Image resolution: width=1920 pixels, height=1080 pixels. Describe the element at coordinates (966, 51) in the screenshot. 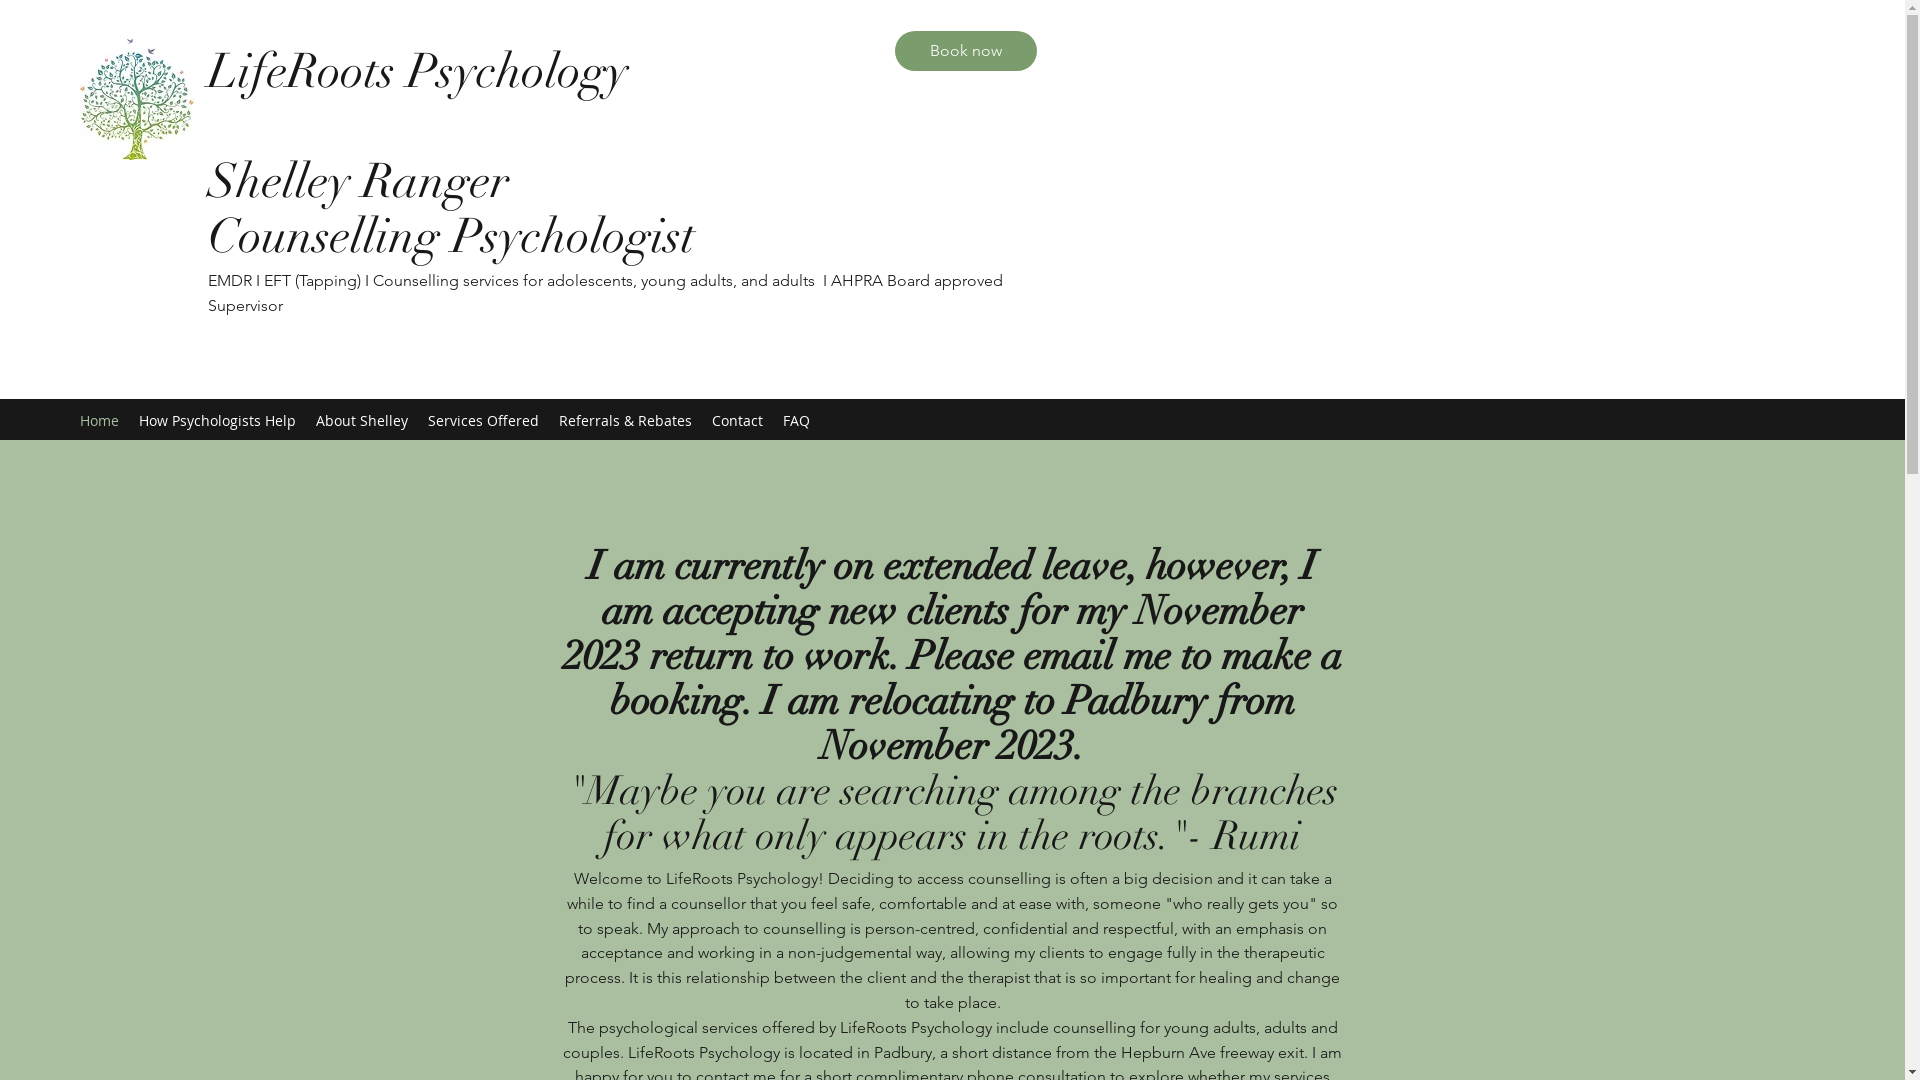

I see `Book now` at that location.